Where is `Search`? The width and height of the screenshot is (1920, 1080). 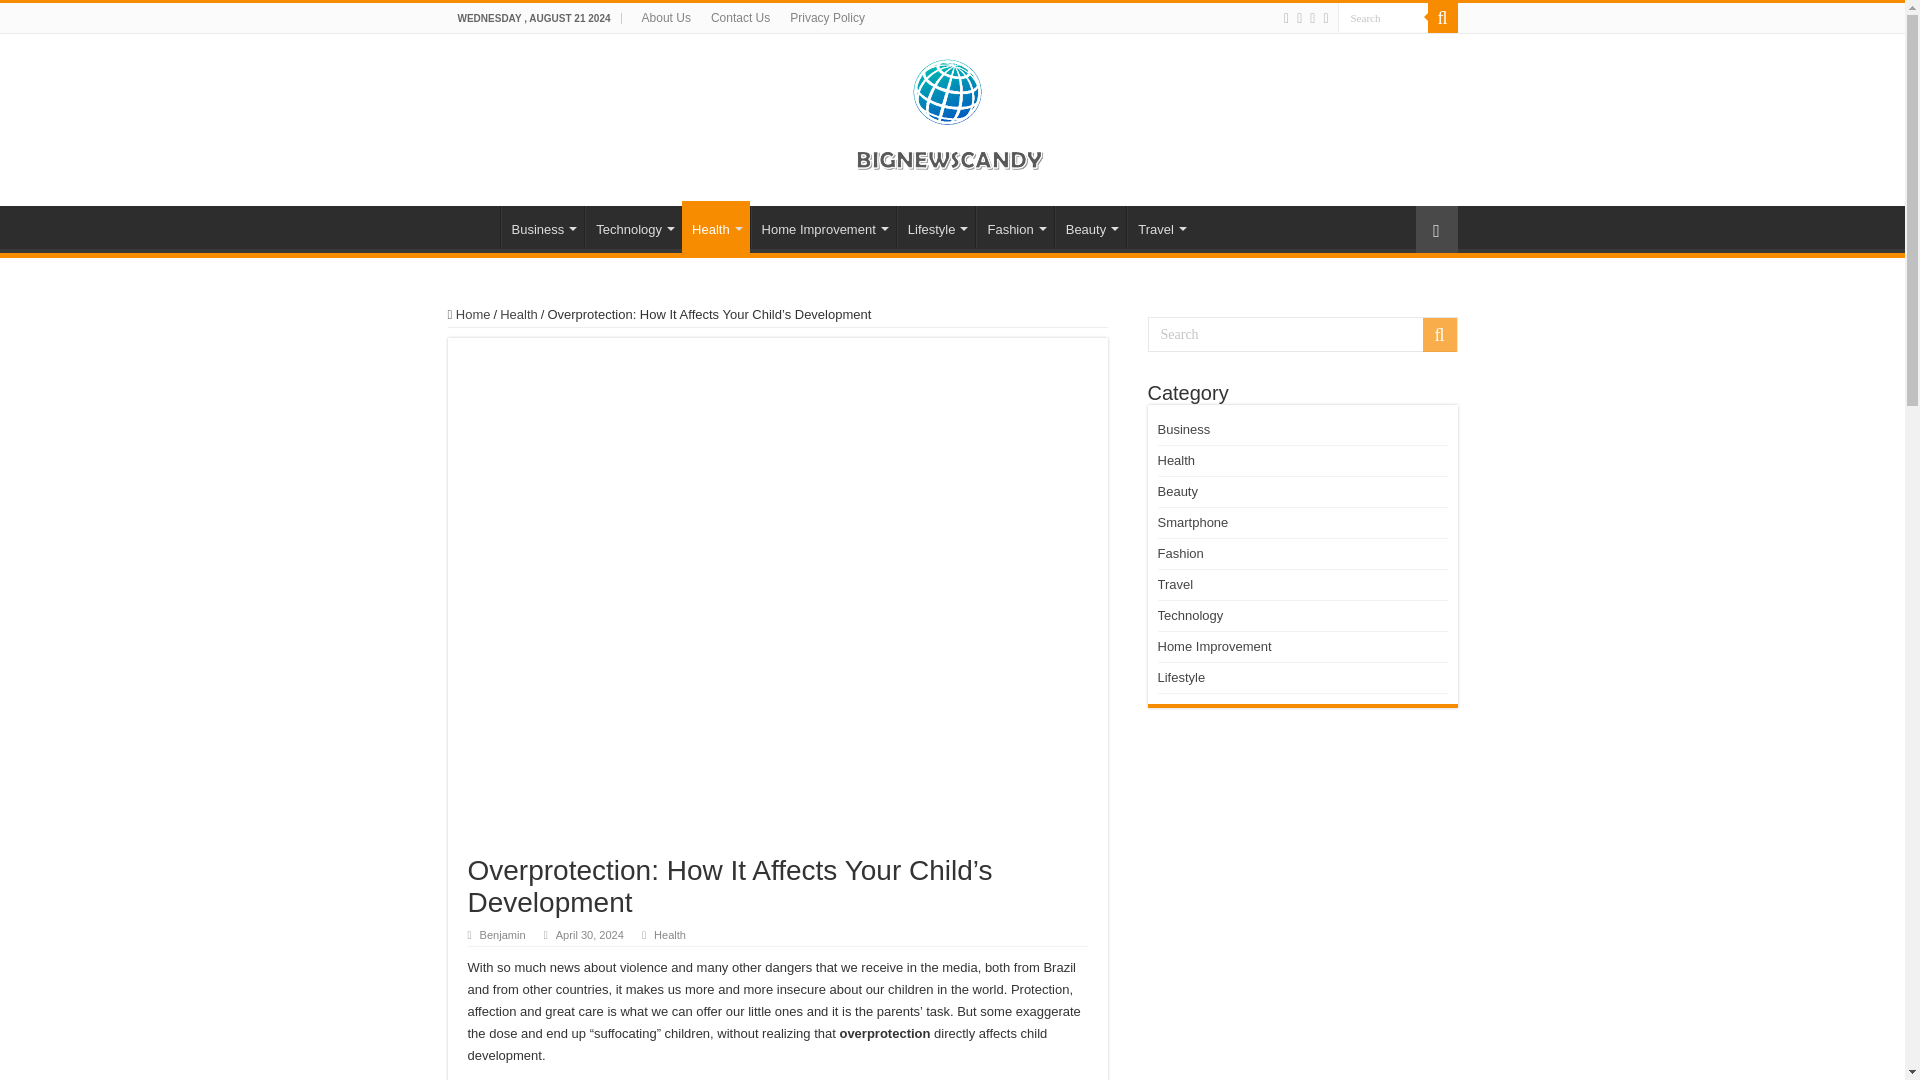
Search is located at coordinates (1383, 18).